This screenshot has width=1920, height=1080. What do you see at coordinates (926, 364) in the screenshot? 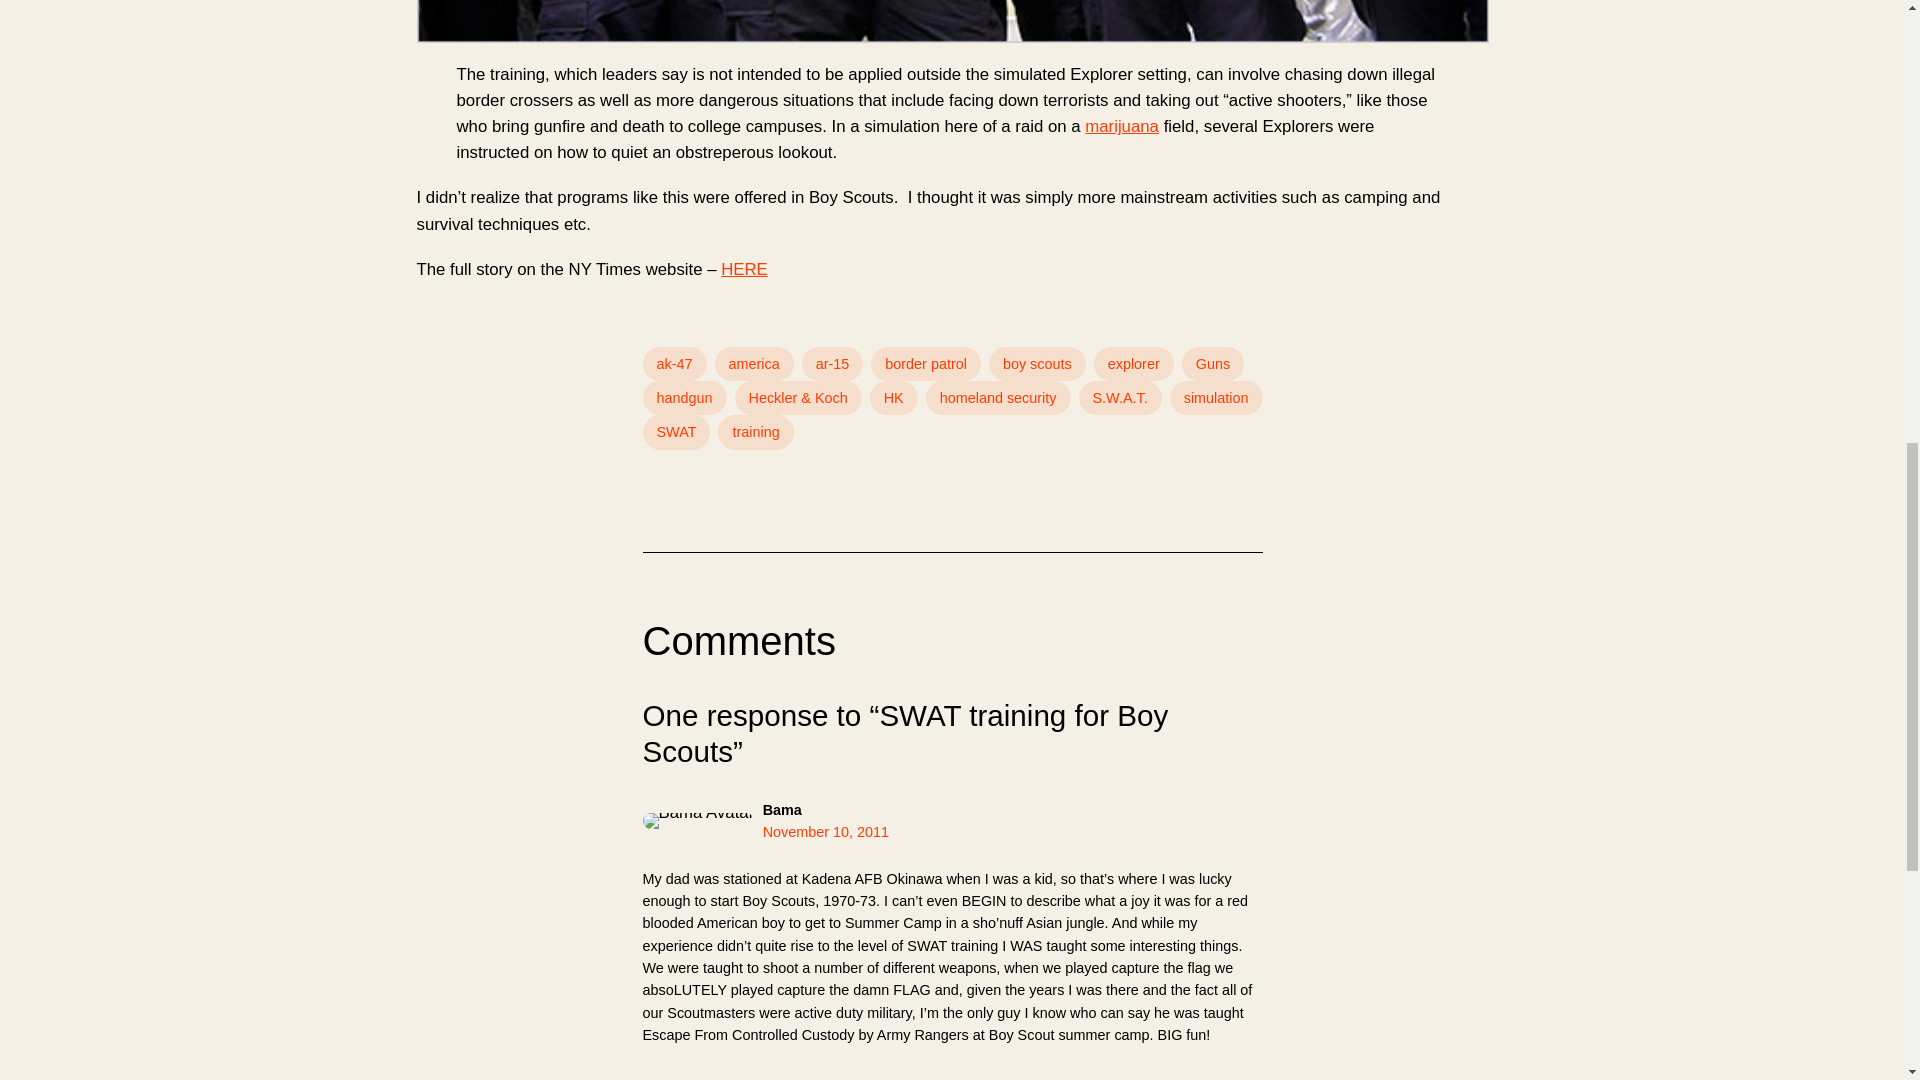
I see `border patrol` at bounding box center [926, 364].